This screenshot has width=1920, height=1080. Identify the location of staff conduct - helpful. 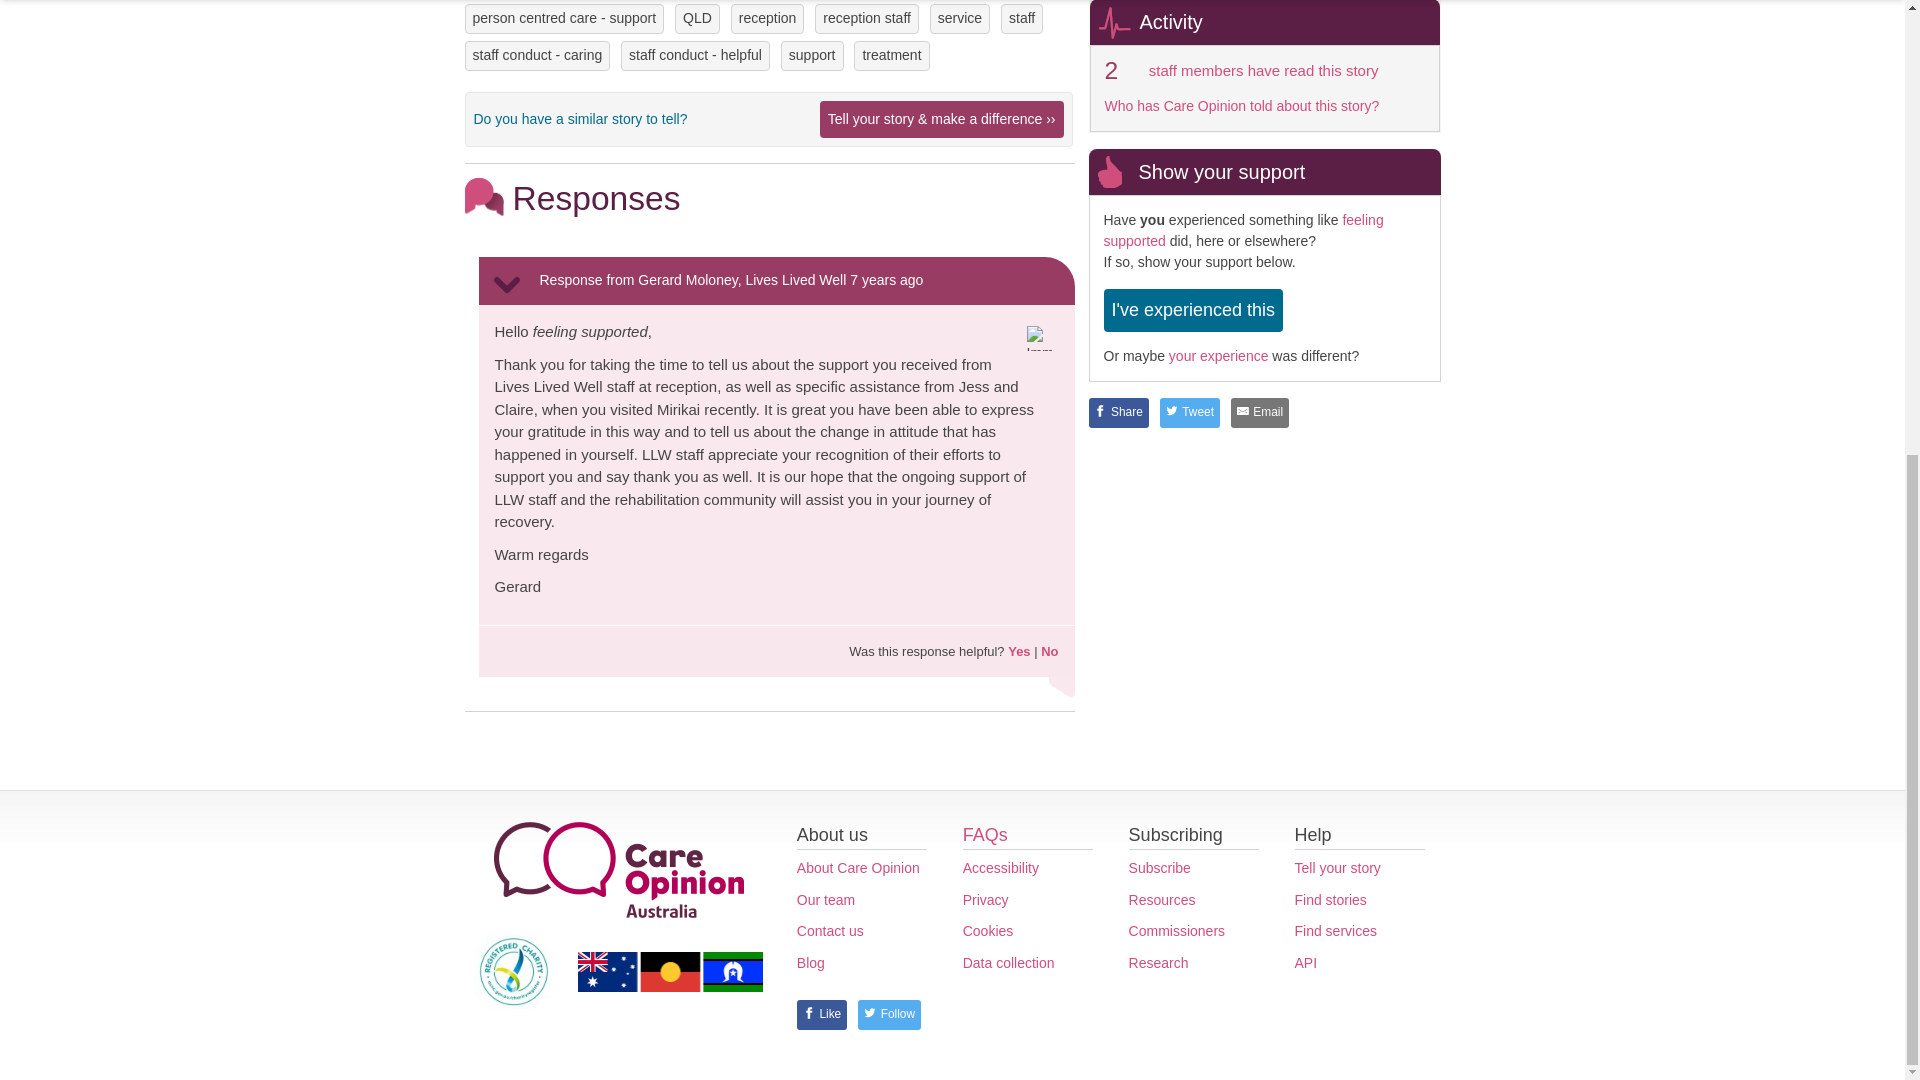
(696, 55).